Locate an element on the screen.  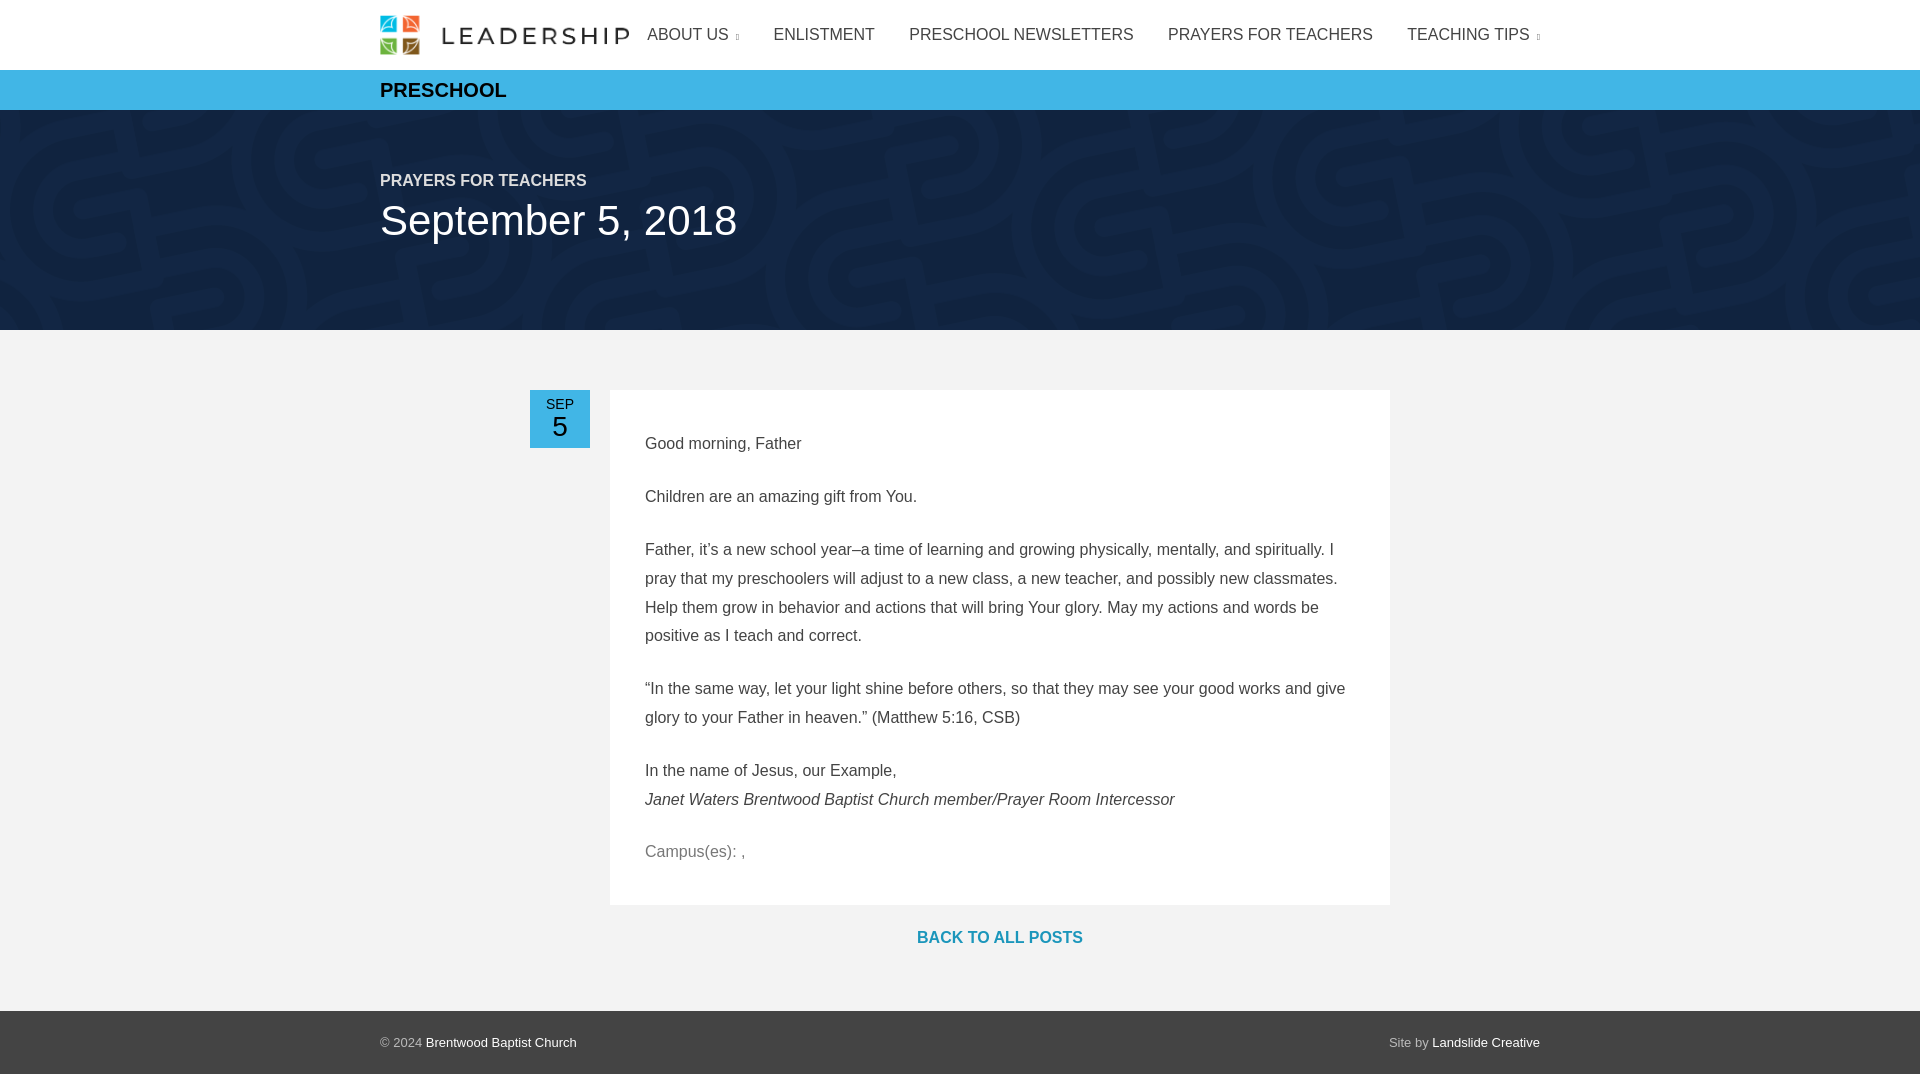
ABOUT US is located at coordinates (692, 34).